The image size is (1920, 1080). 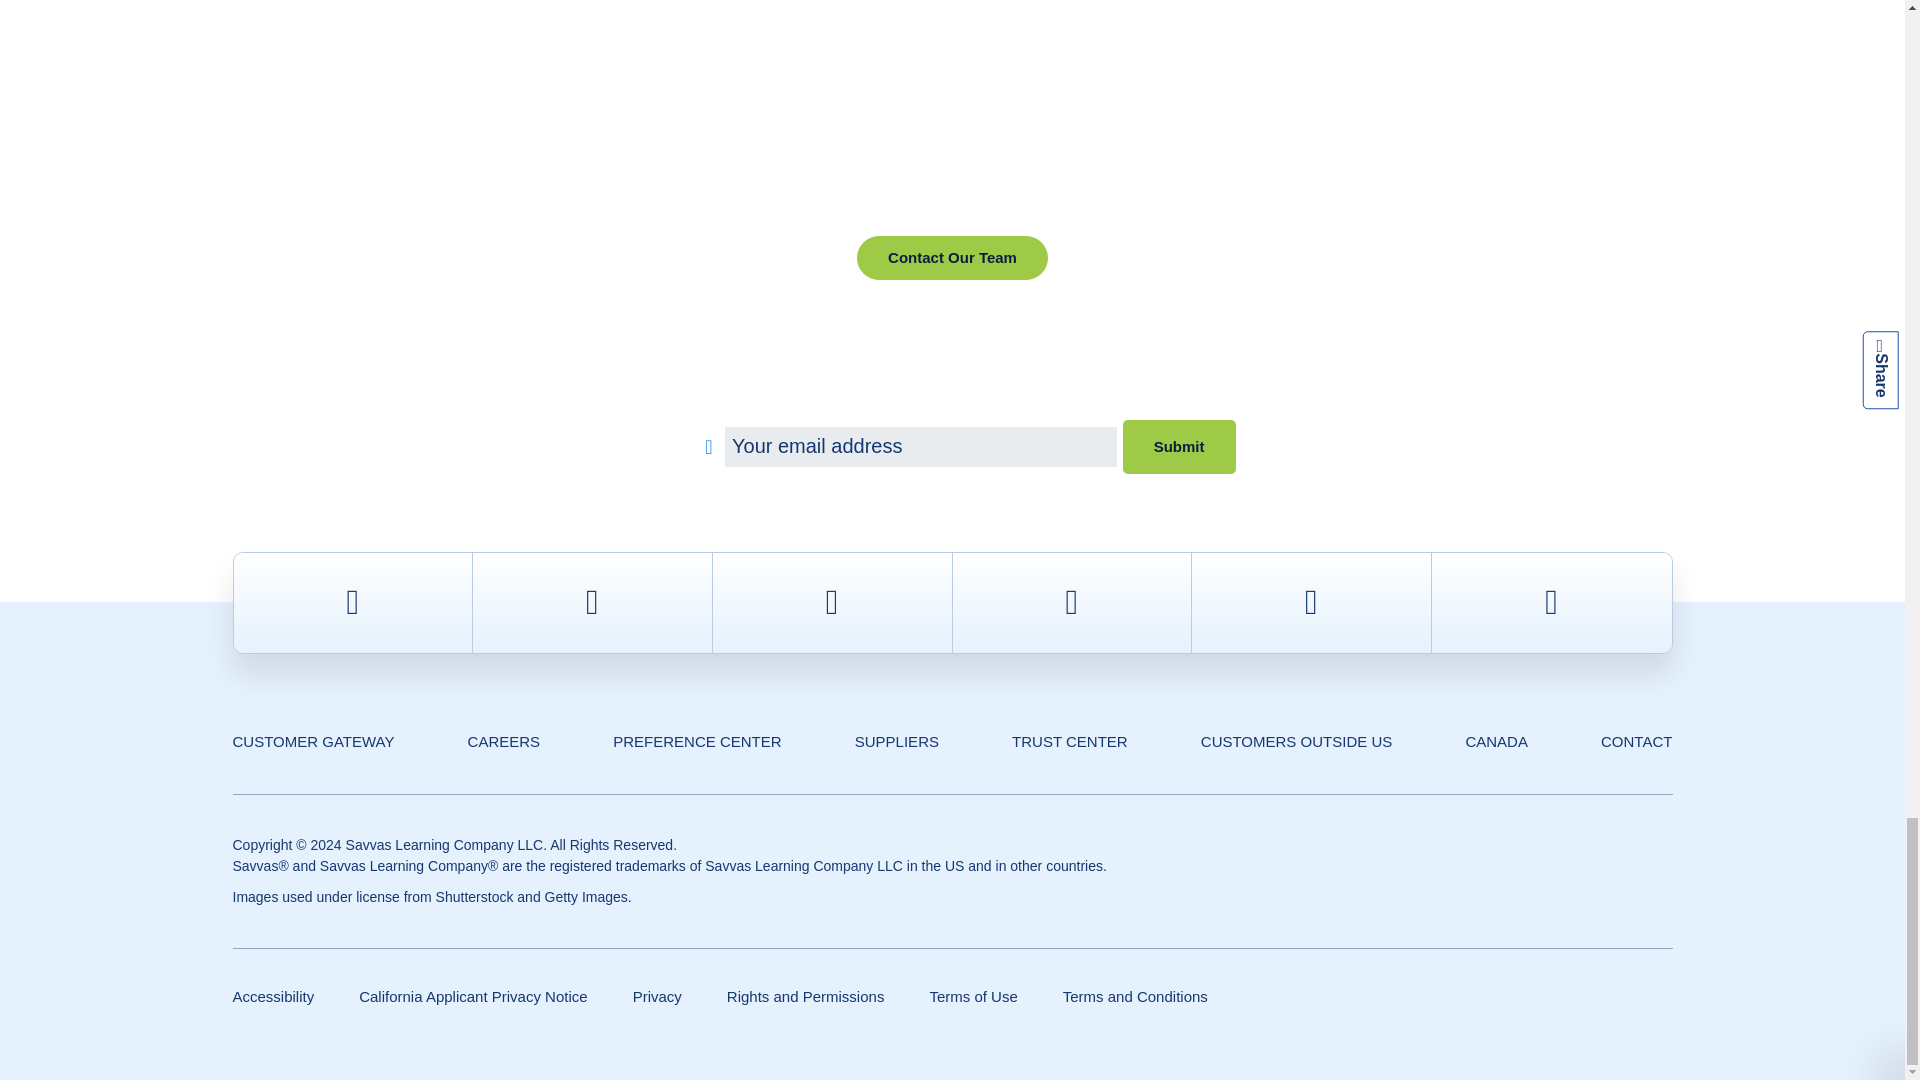 What do you see at coordinates (504, 741) in the screenshot?
I see `Careers` at bounding box center [504, 741].